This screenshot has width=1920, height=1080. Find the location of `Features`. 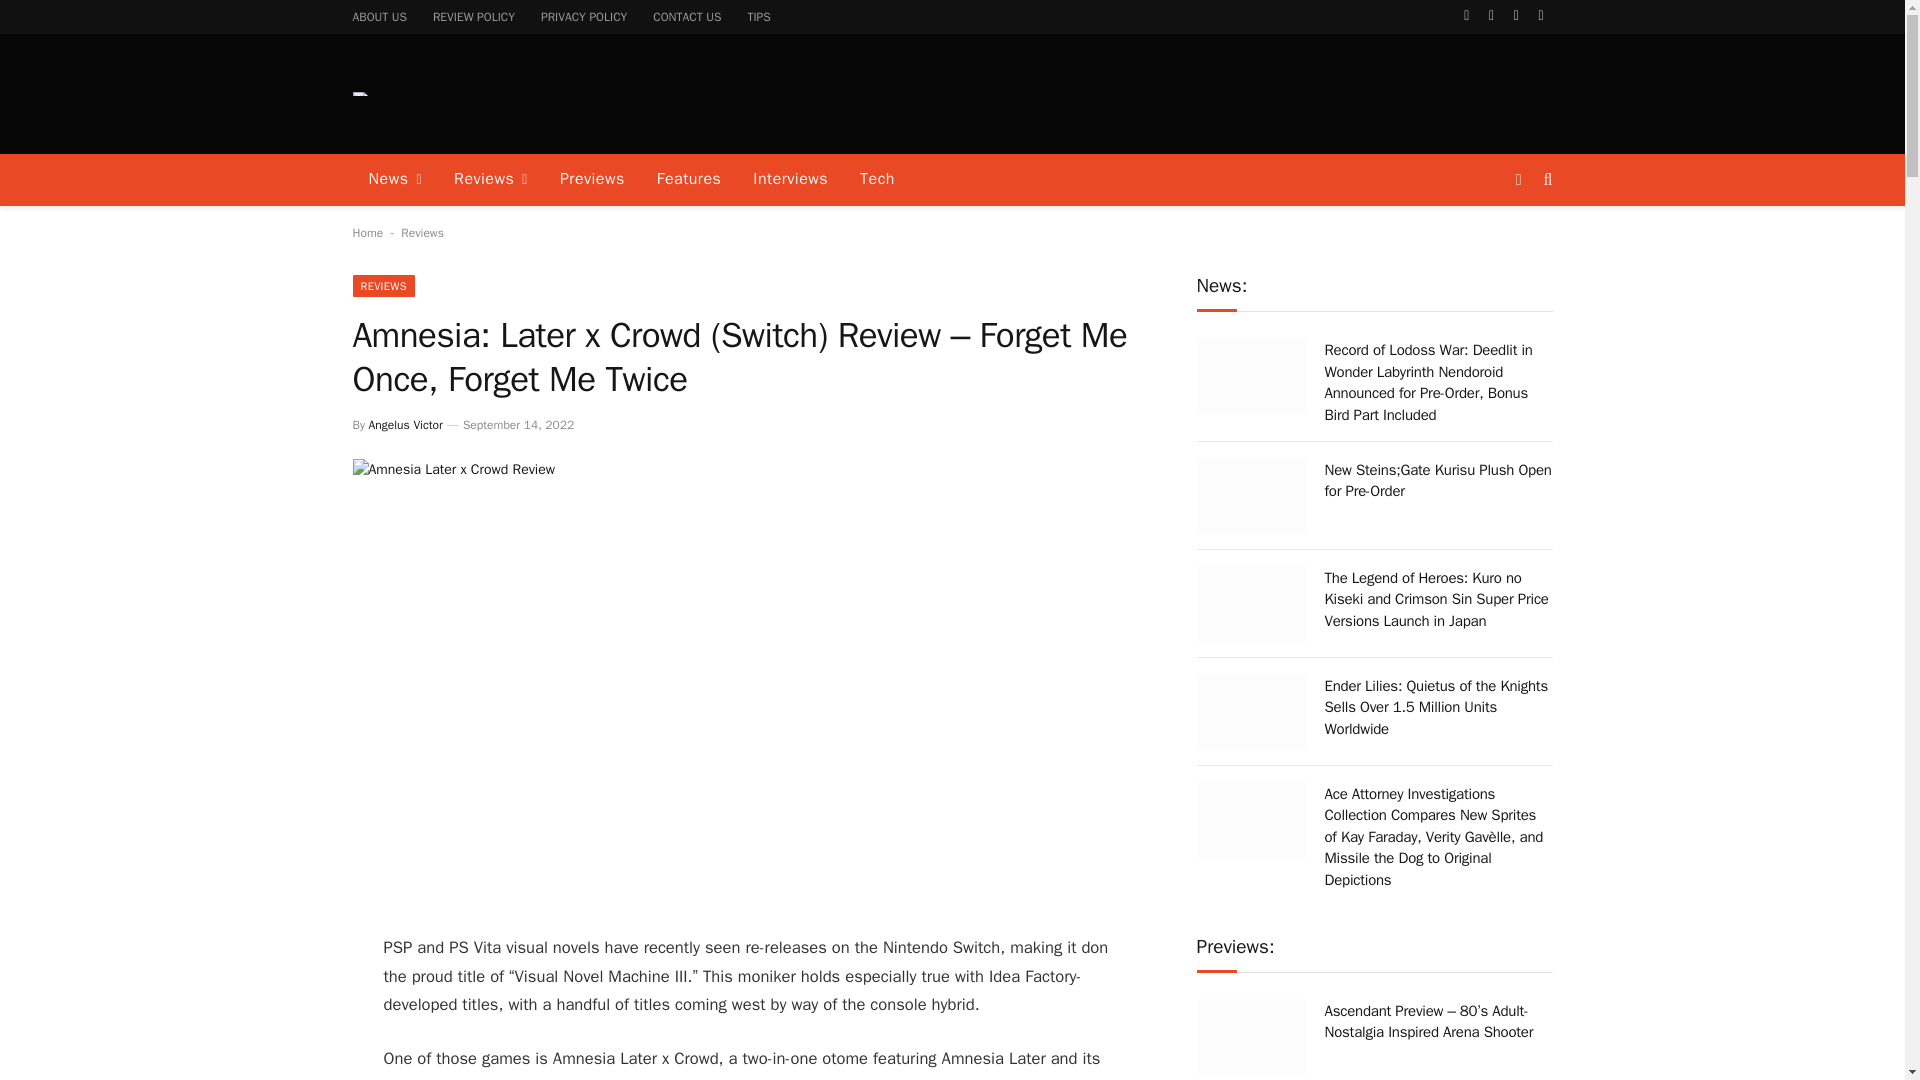

Features is located at coordinates (689, 180).